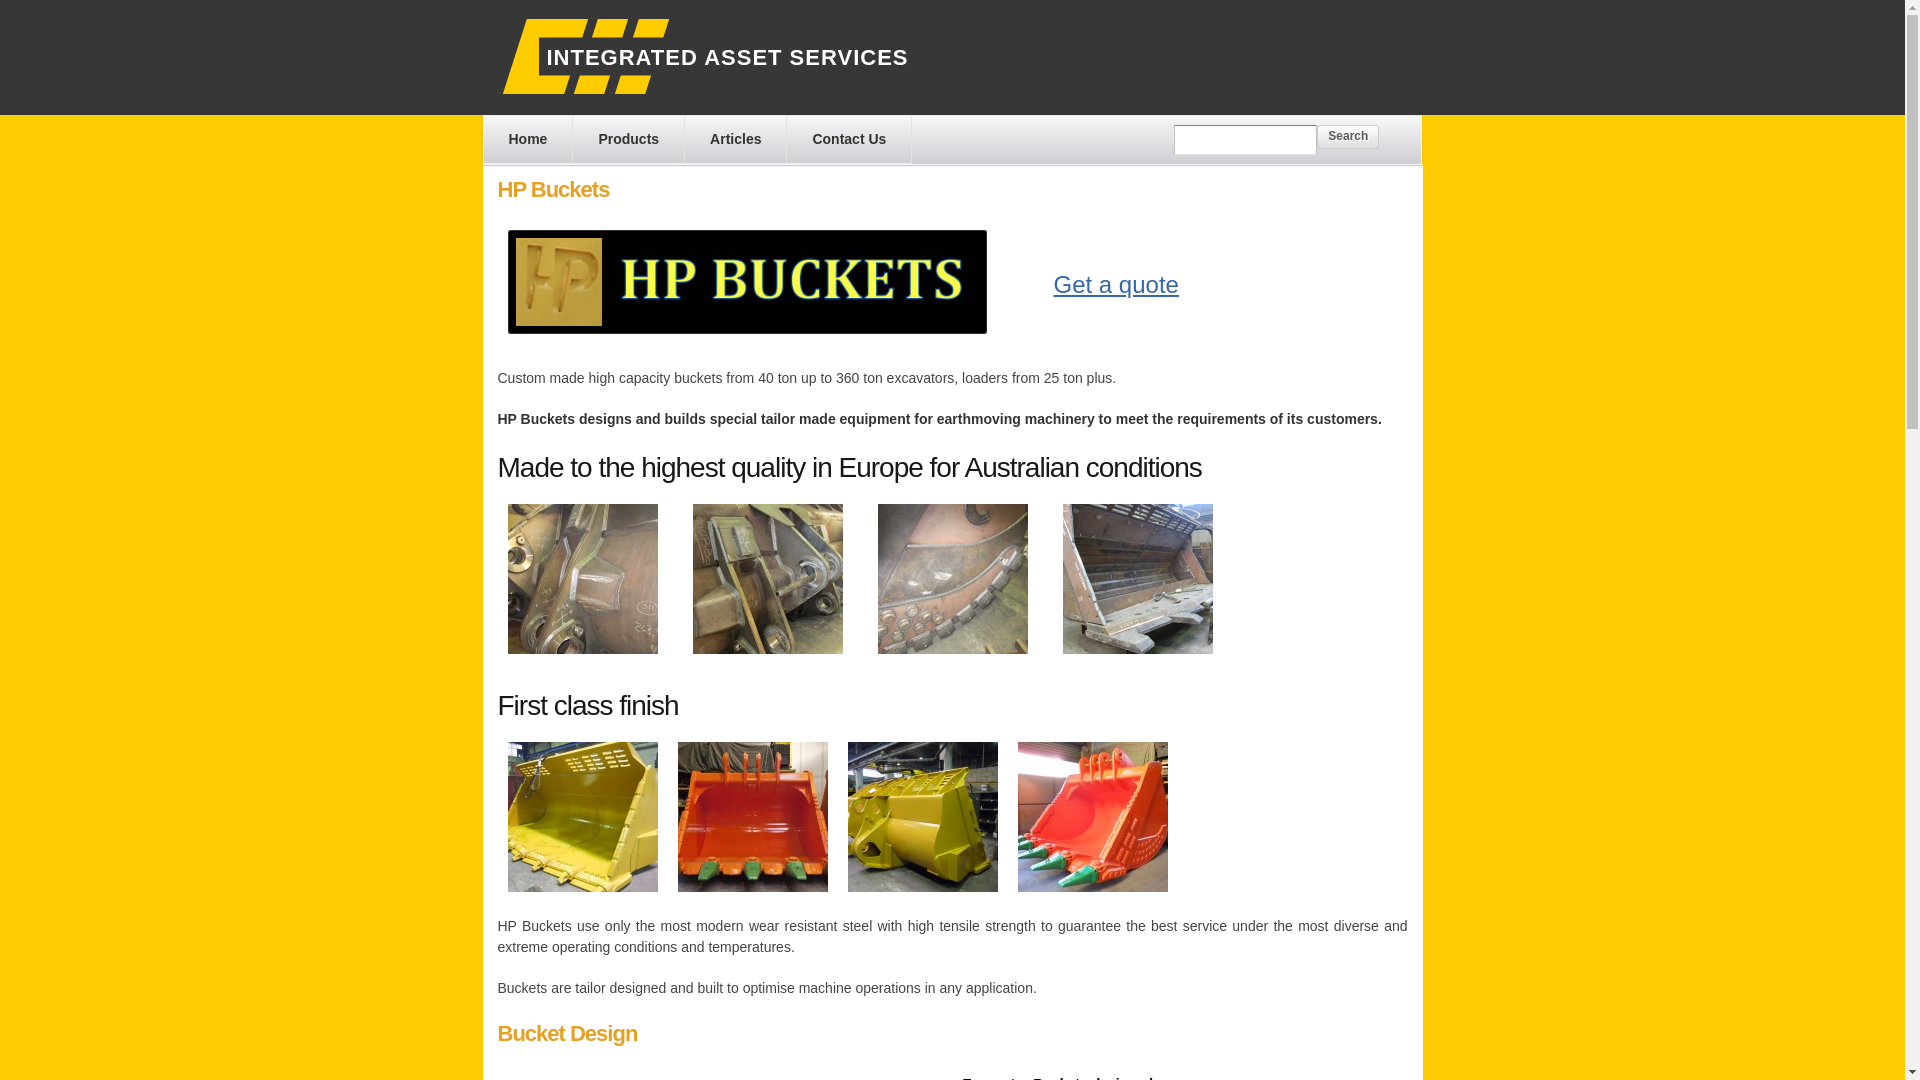  I want to click on Articles, so click(736, 140).